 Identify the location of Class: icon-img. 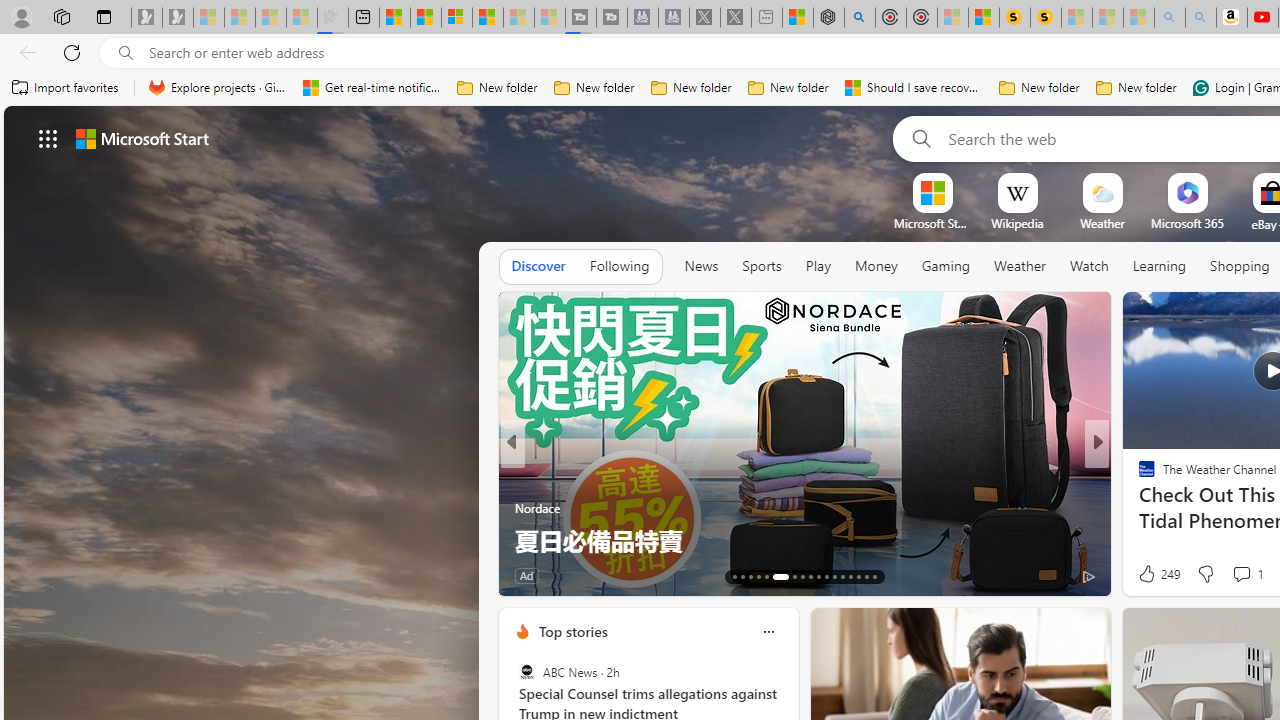
(768, 632).